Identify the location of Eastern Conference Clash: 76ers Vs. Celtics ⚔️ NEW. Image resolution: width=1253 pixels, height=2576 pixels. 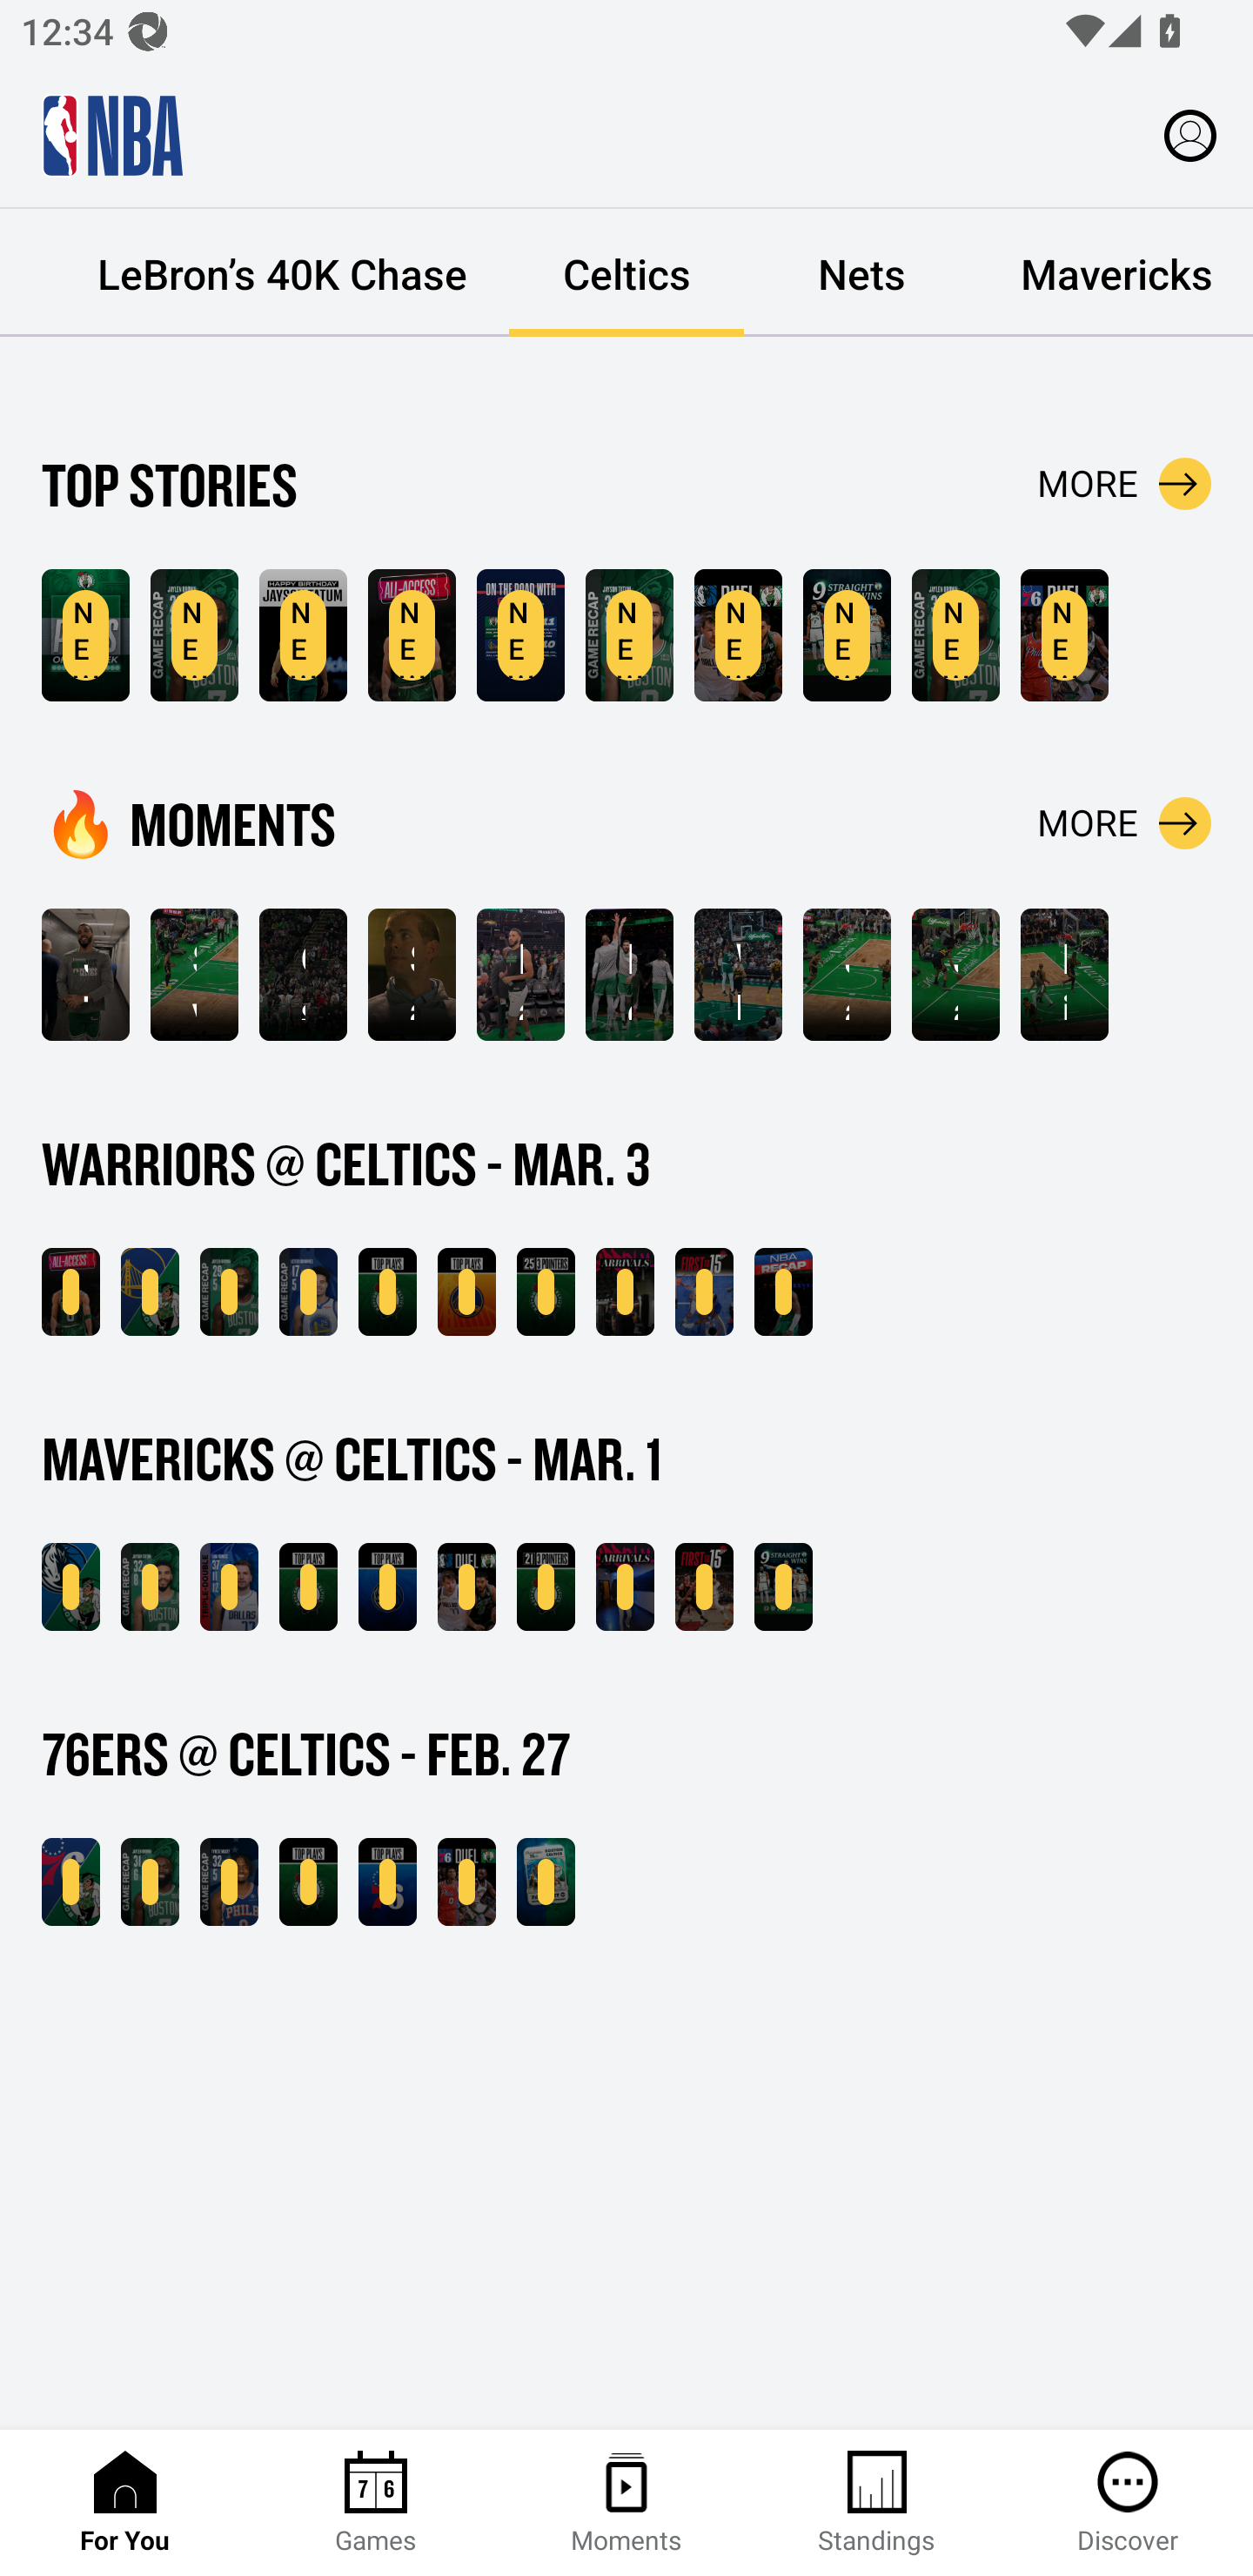
(545, 1883).